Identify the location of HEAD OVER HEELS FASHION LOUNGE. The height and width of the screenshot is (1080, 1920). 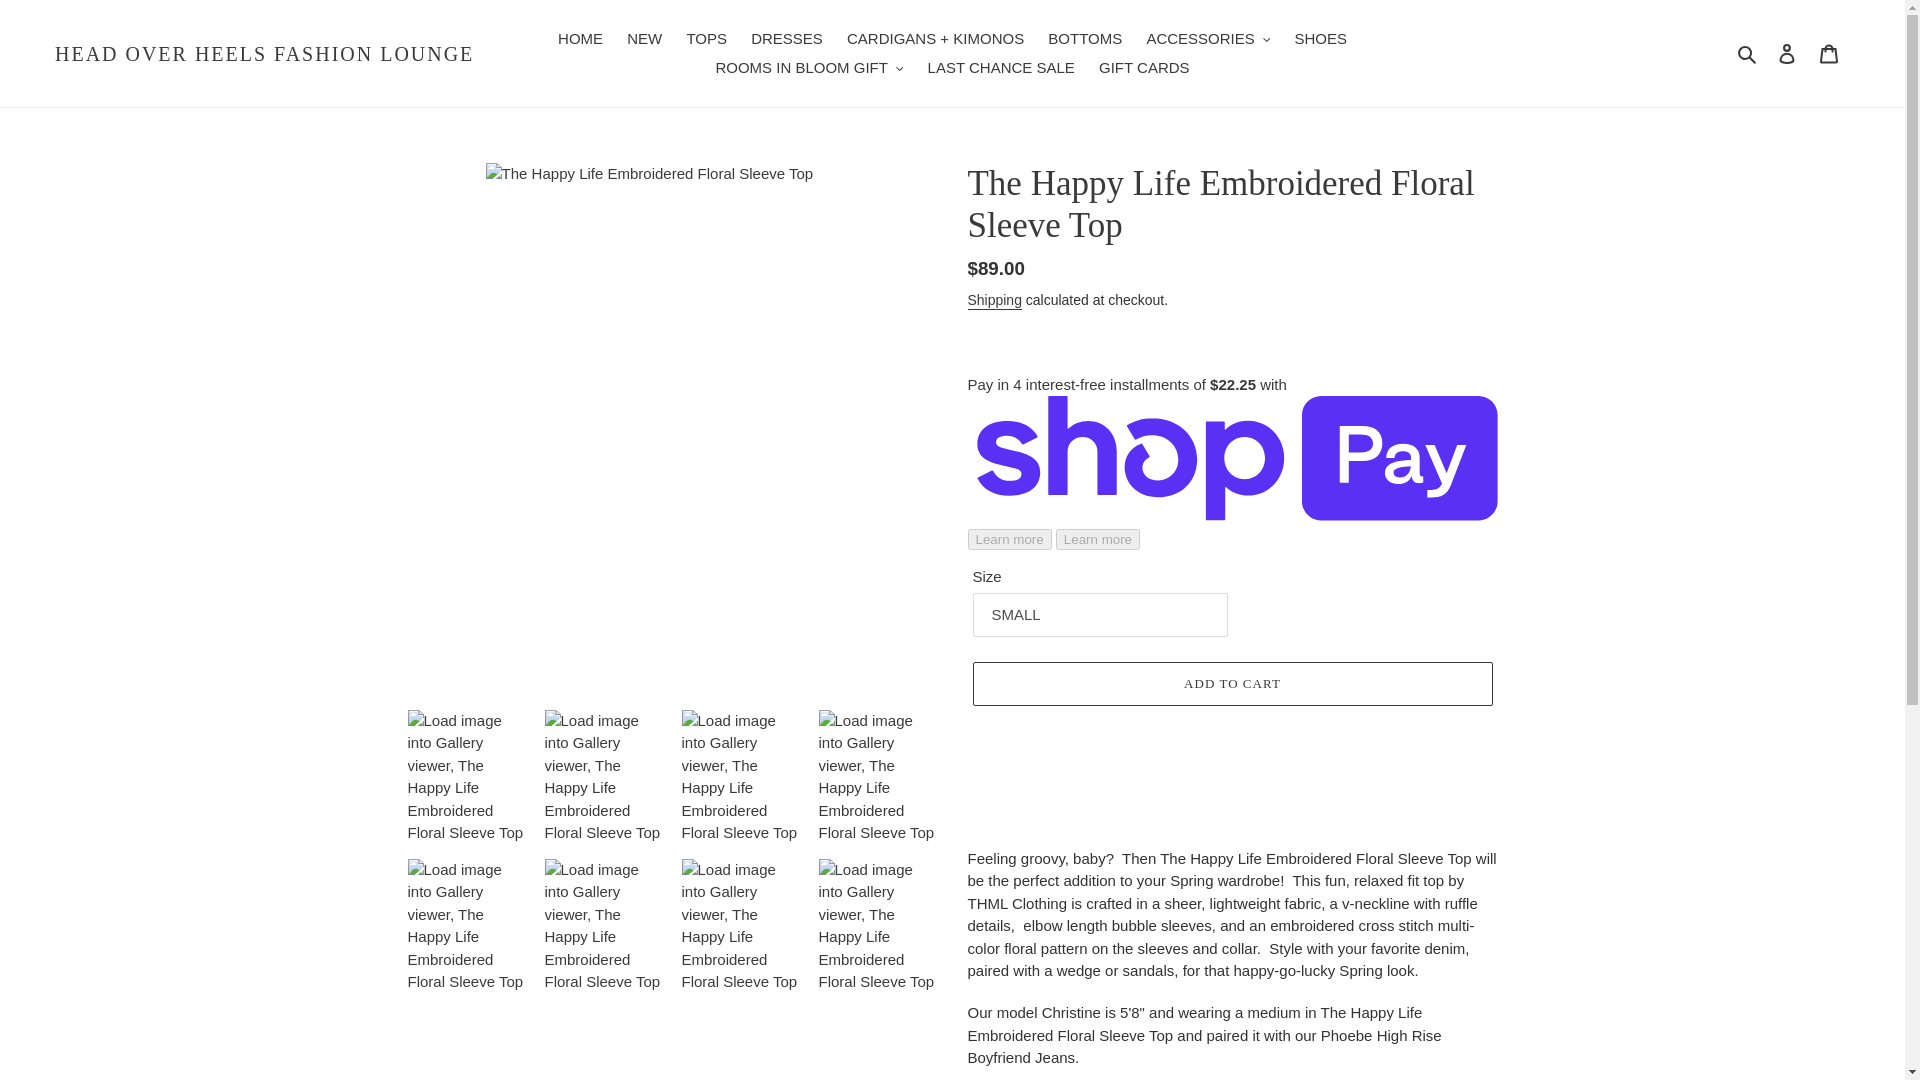
(264, 54).